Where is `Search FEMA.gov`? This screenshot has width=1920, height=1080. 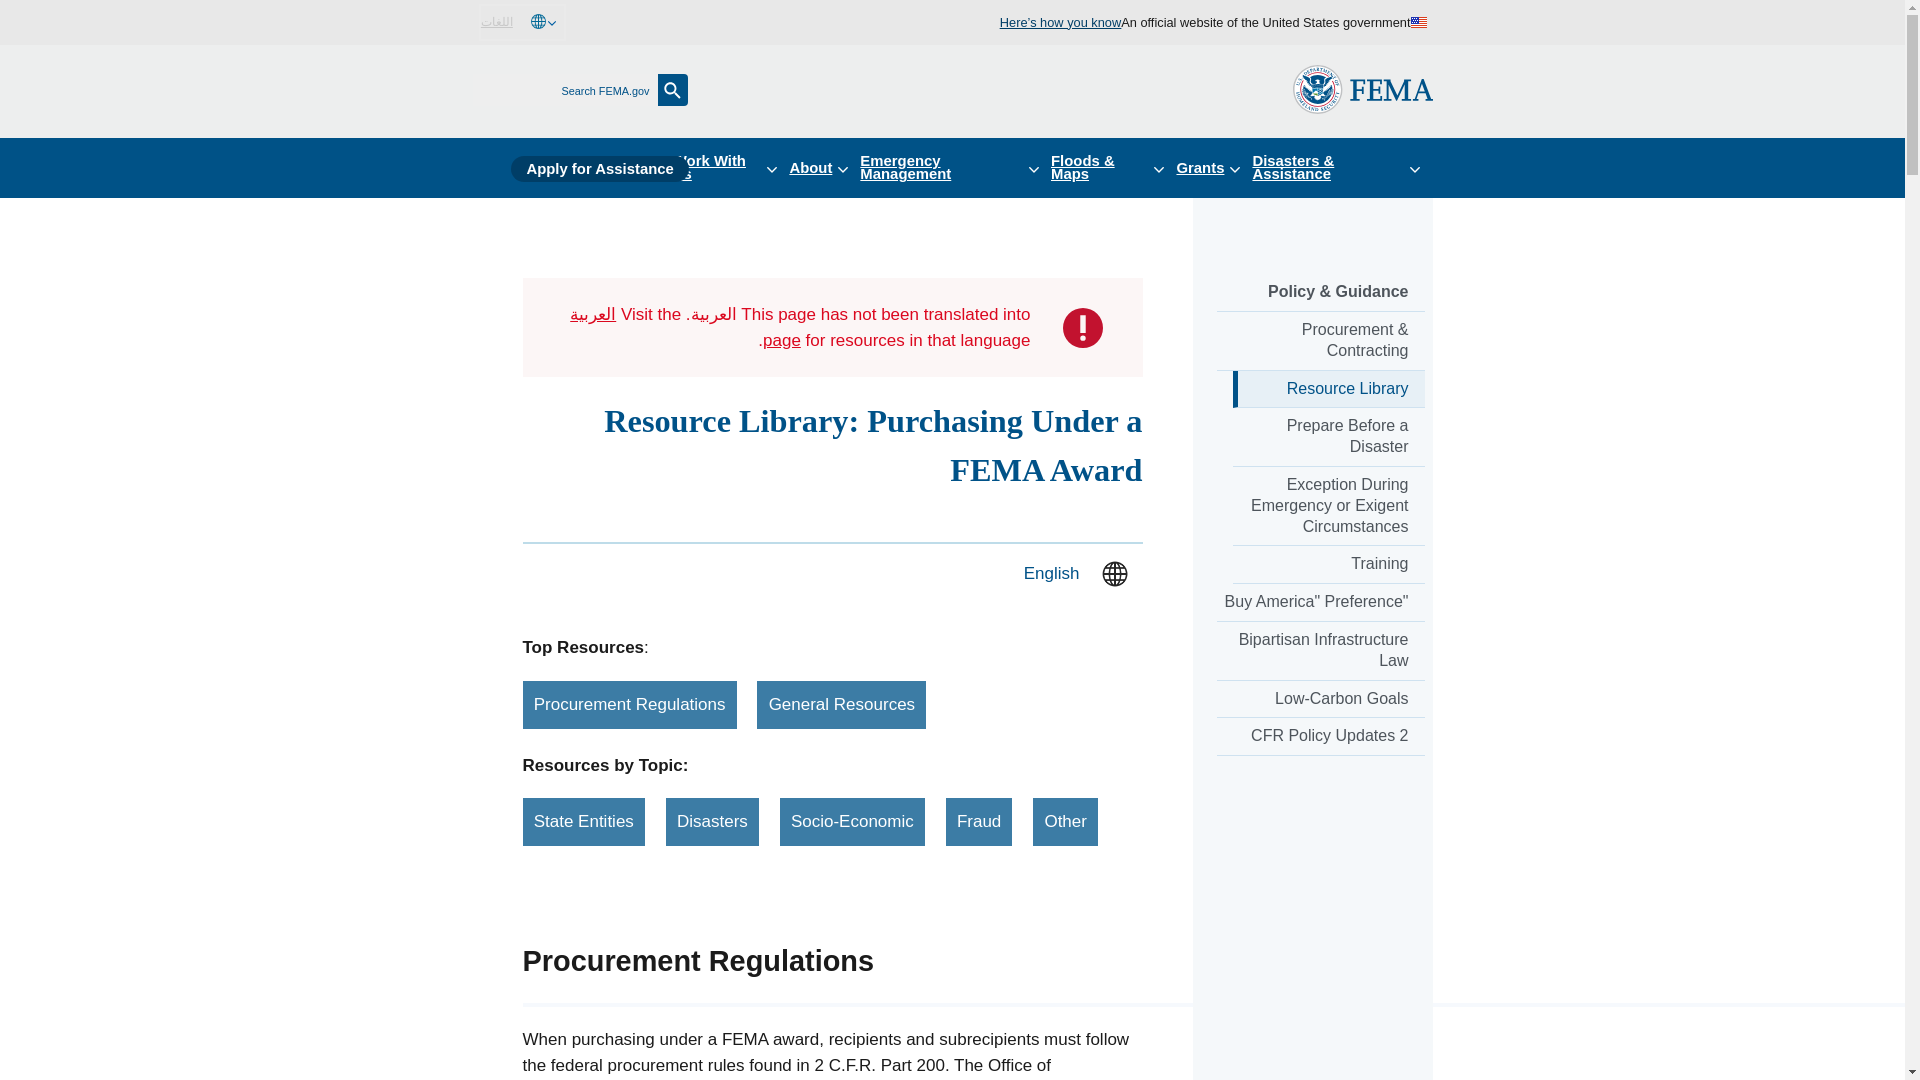
Search FEMA.gov is located at coordinates (672, 90).